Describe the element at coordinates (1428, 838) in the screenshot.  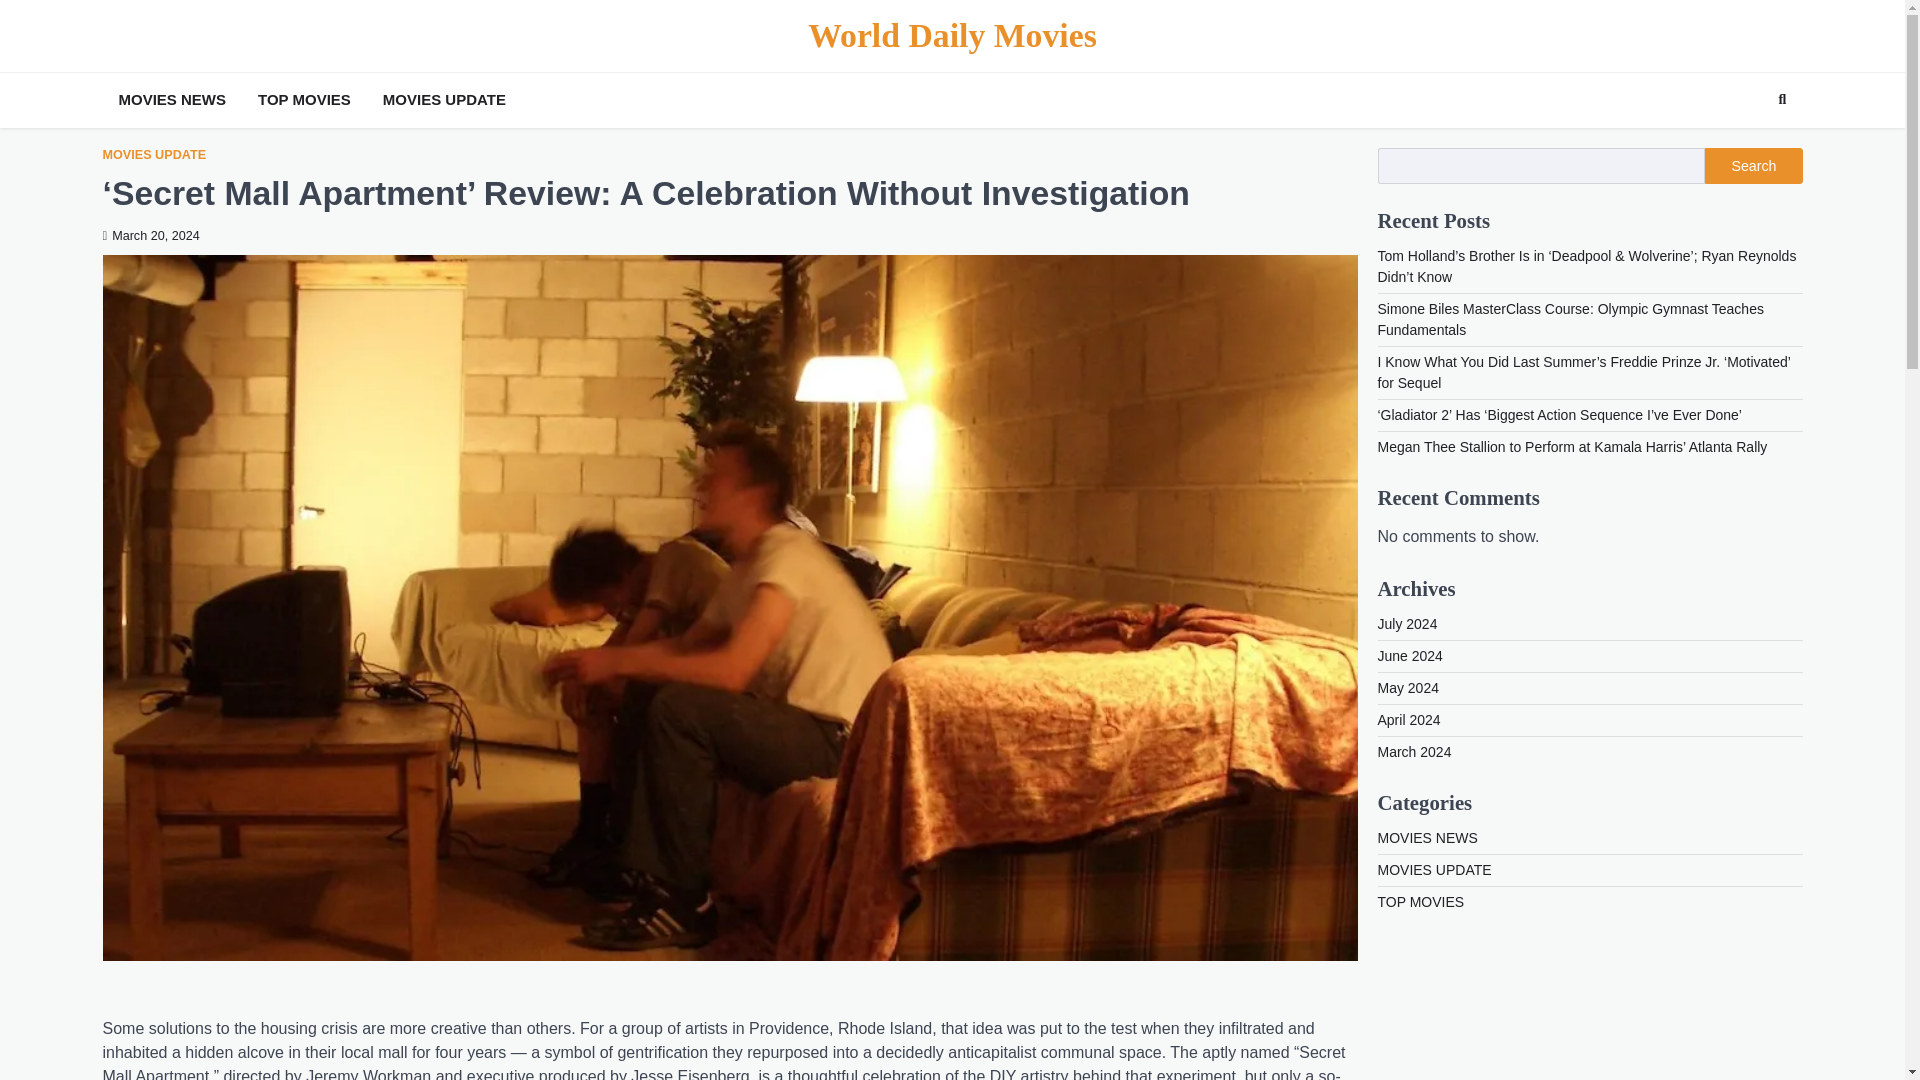
I see `MOVIES NEWS` at that location.